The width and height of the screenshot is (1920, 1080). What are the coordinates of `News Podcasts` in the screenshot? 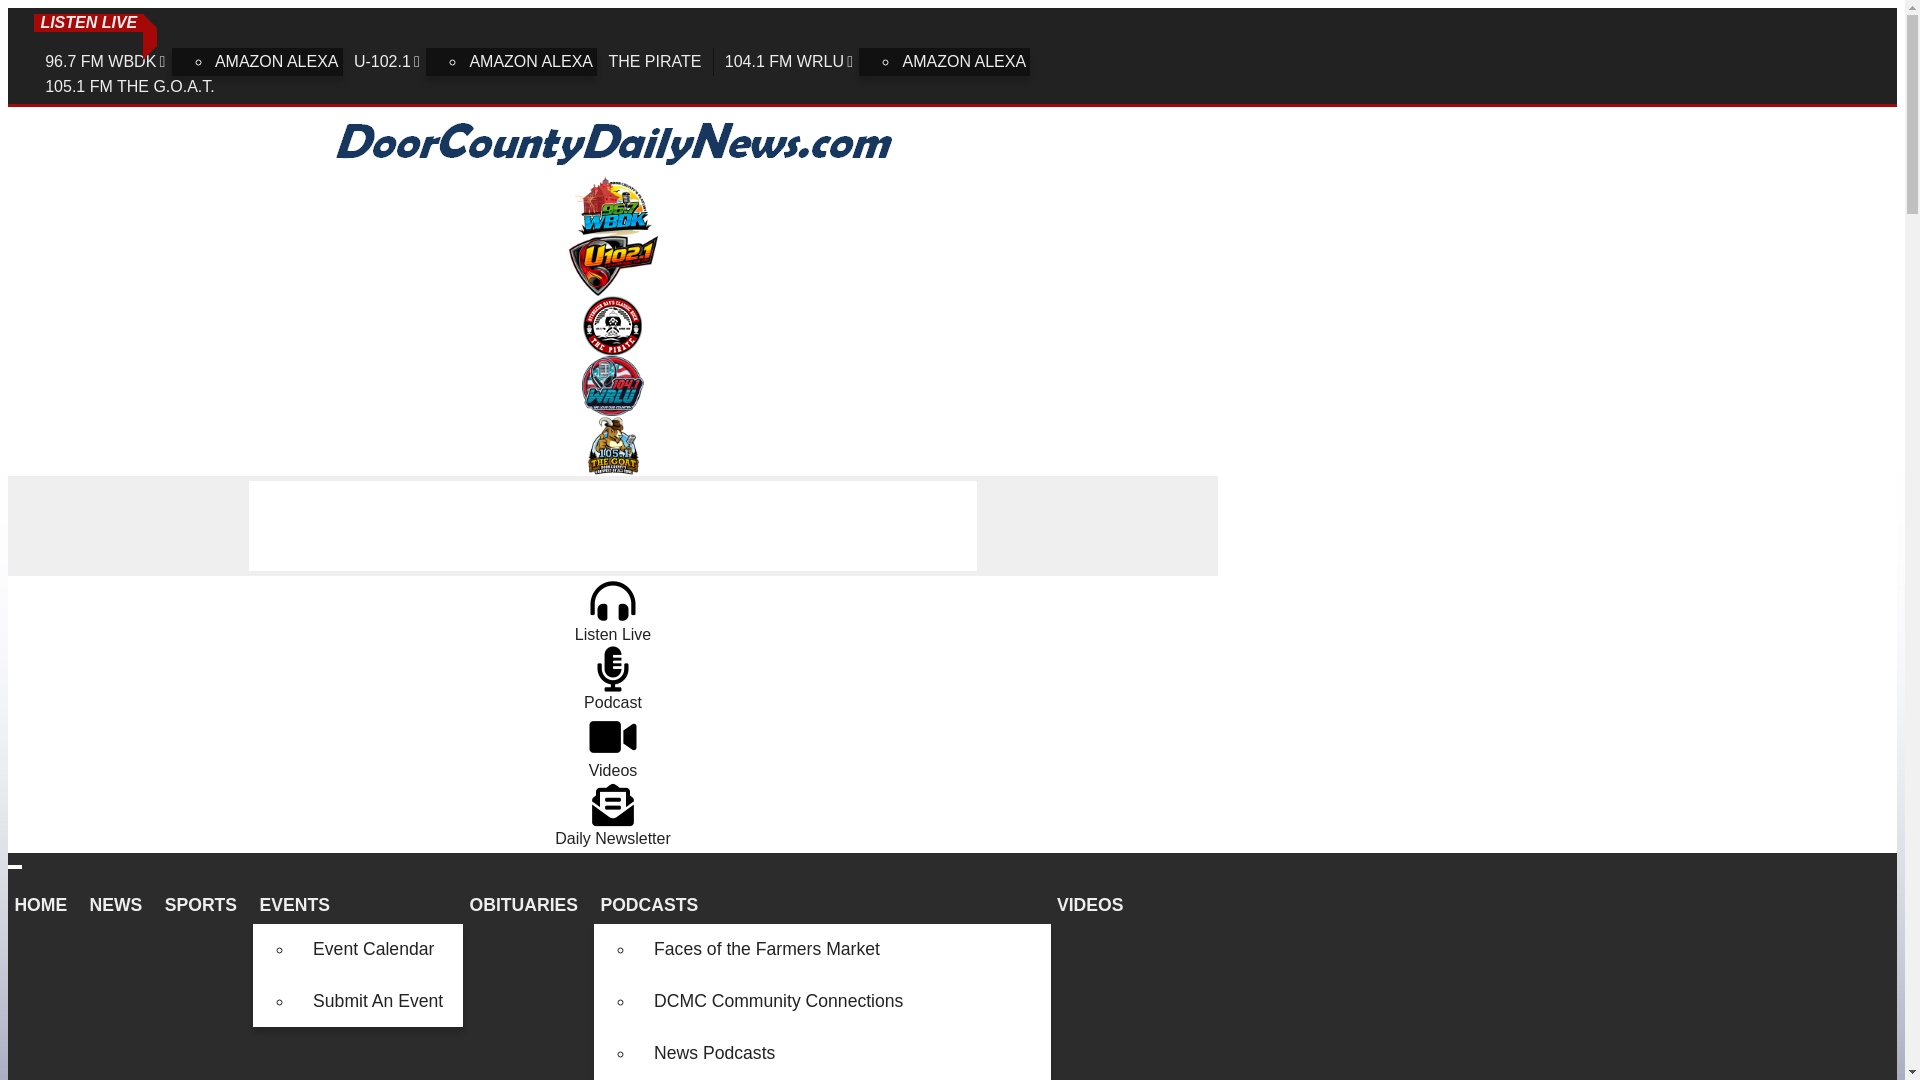 It's located at (842, 1053).